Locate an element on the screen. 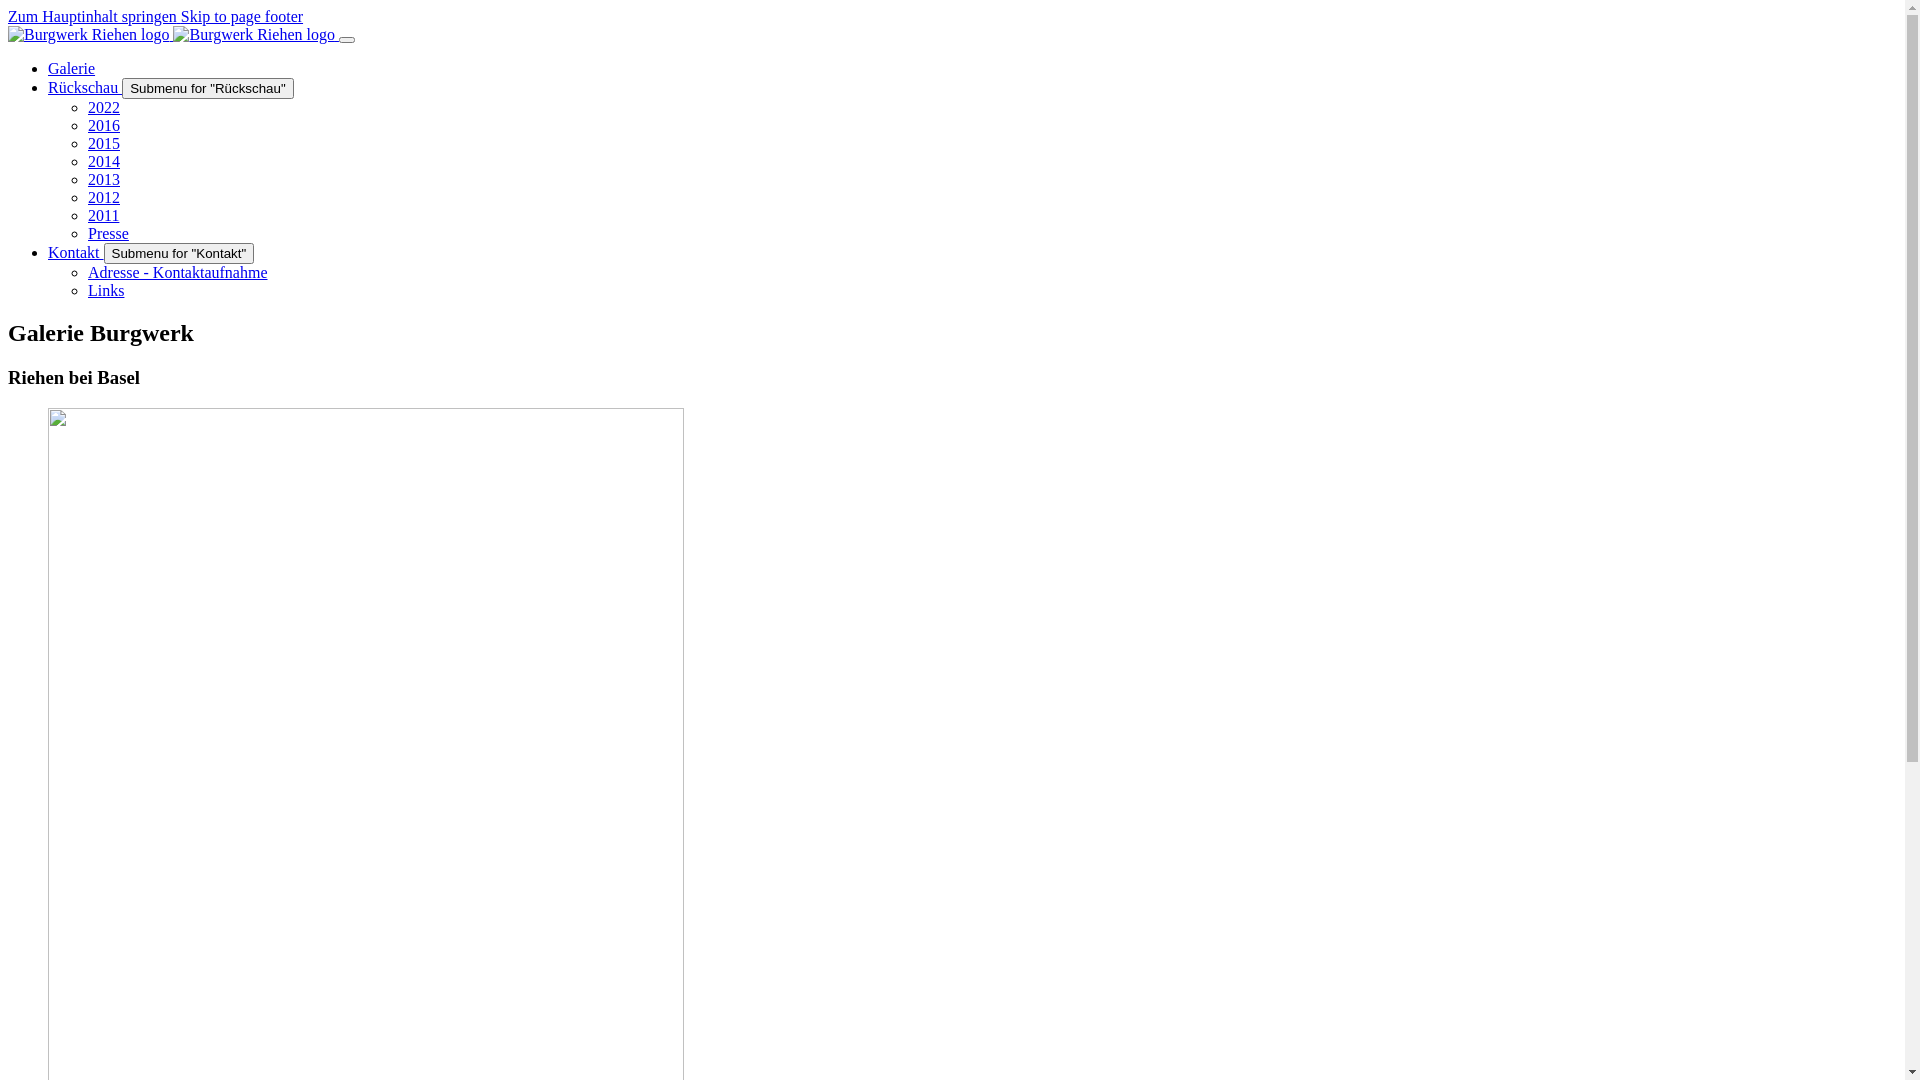 This screenshot has width=1920, height=1080. Adresse - Kontaktaufnahme is located at coordinates (178, 272).